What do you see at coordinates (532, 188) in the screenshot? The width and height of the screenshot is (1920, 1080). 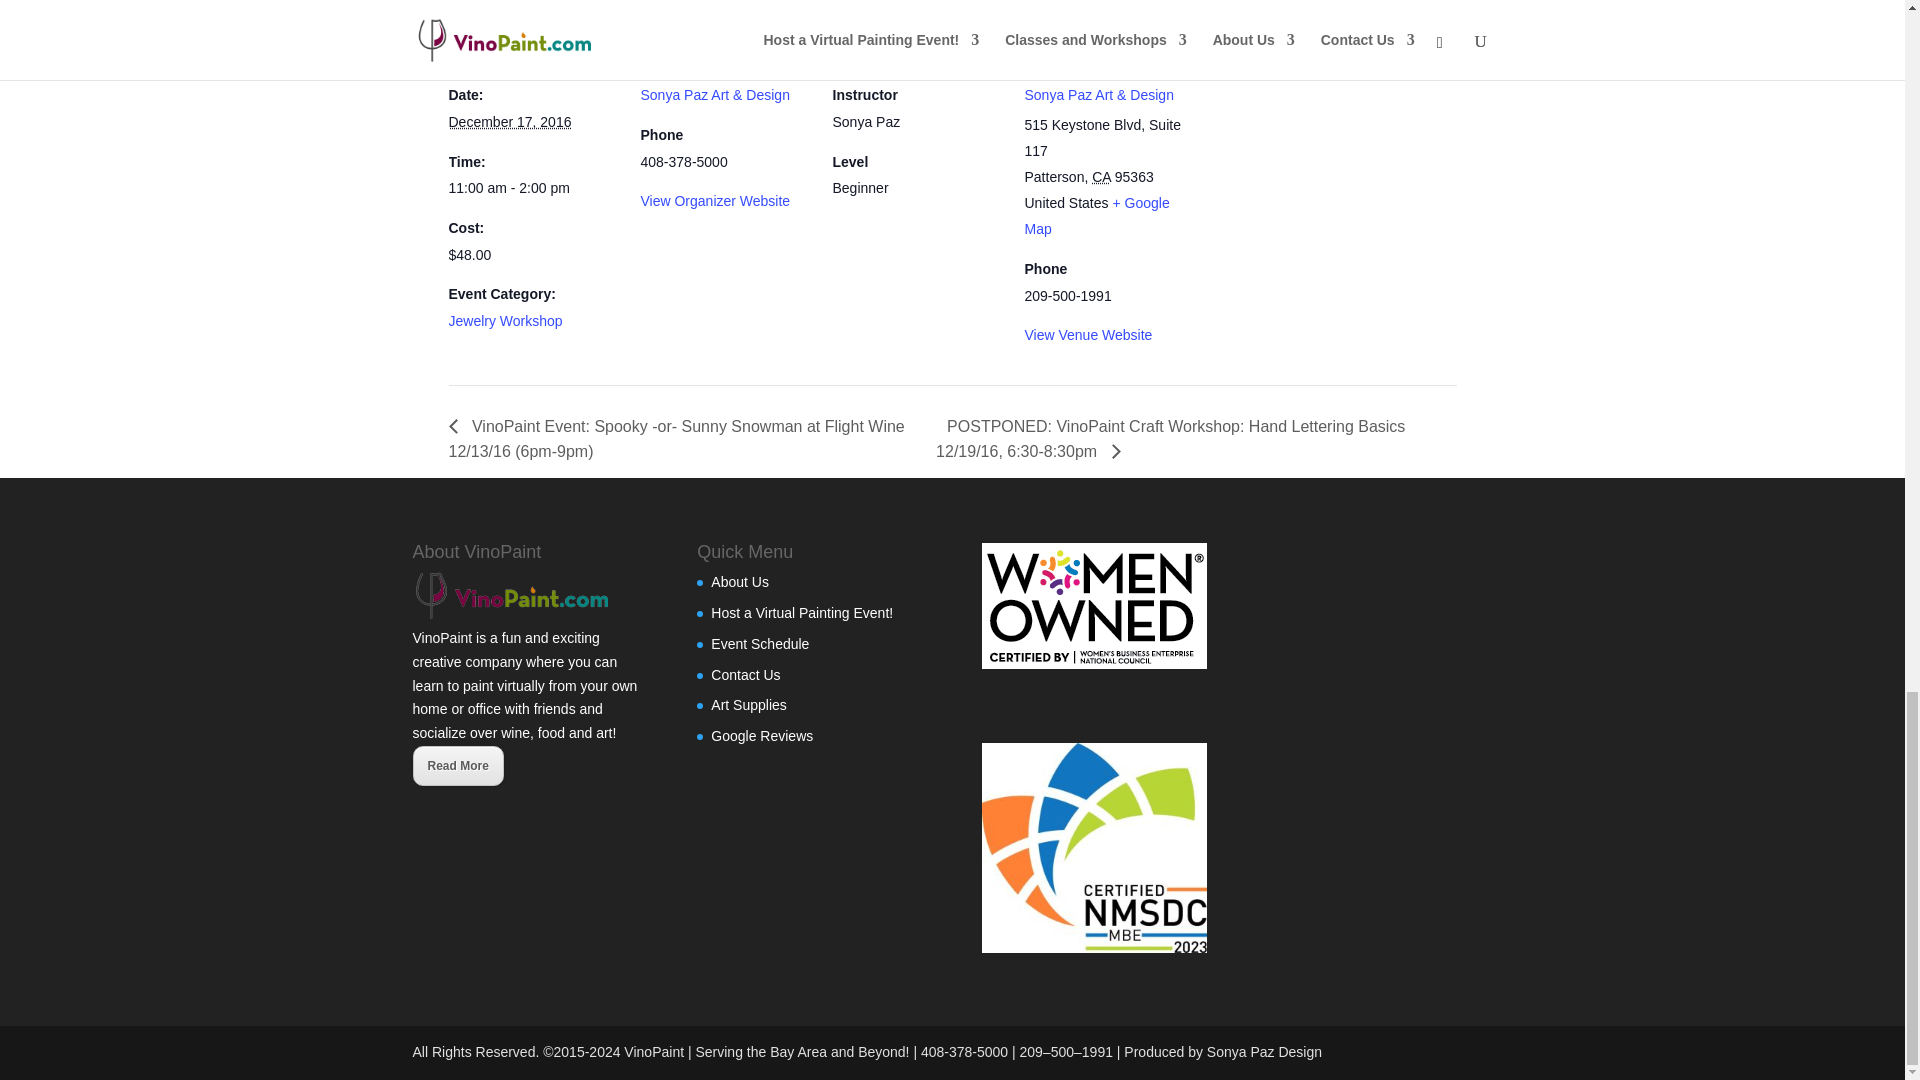 I see `2016-12-17` at bounding box center [532, 188].